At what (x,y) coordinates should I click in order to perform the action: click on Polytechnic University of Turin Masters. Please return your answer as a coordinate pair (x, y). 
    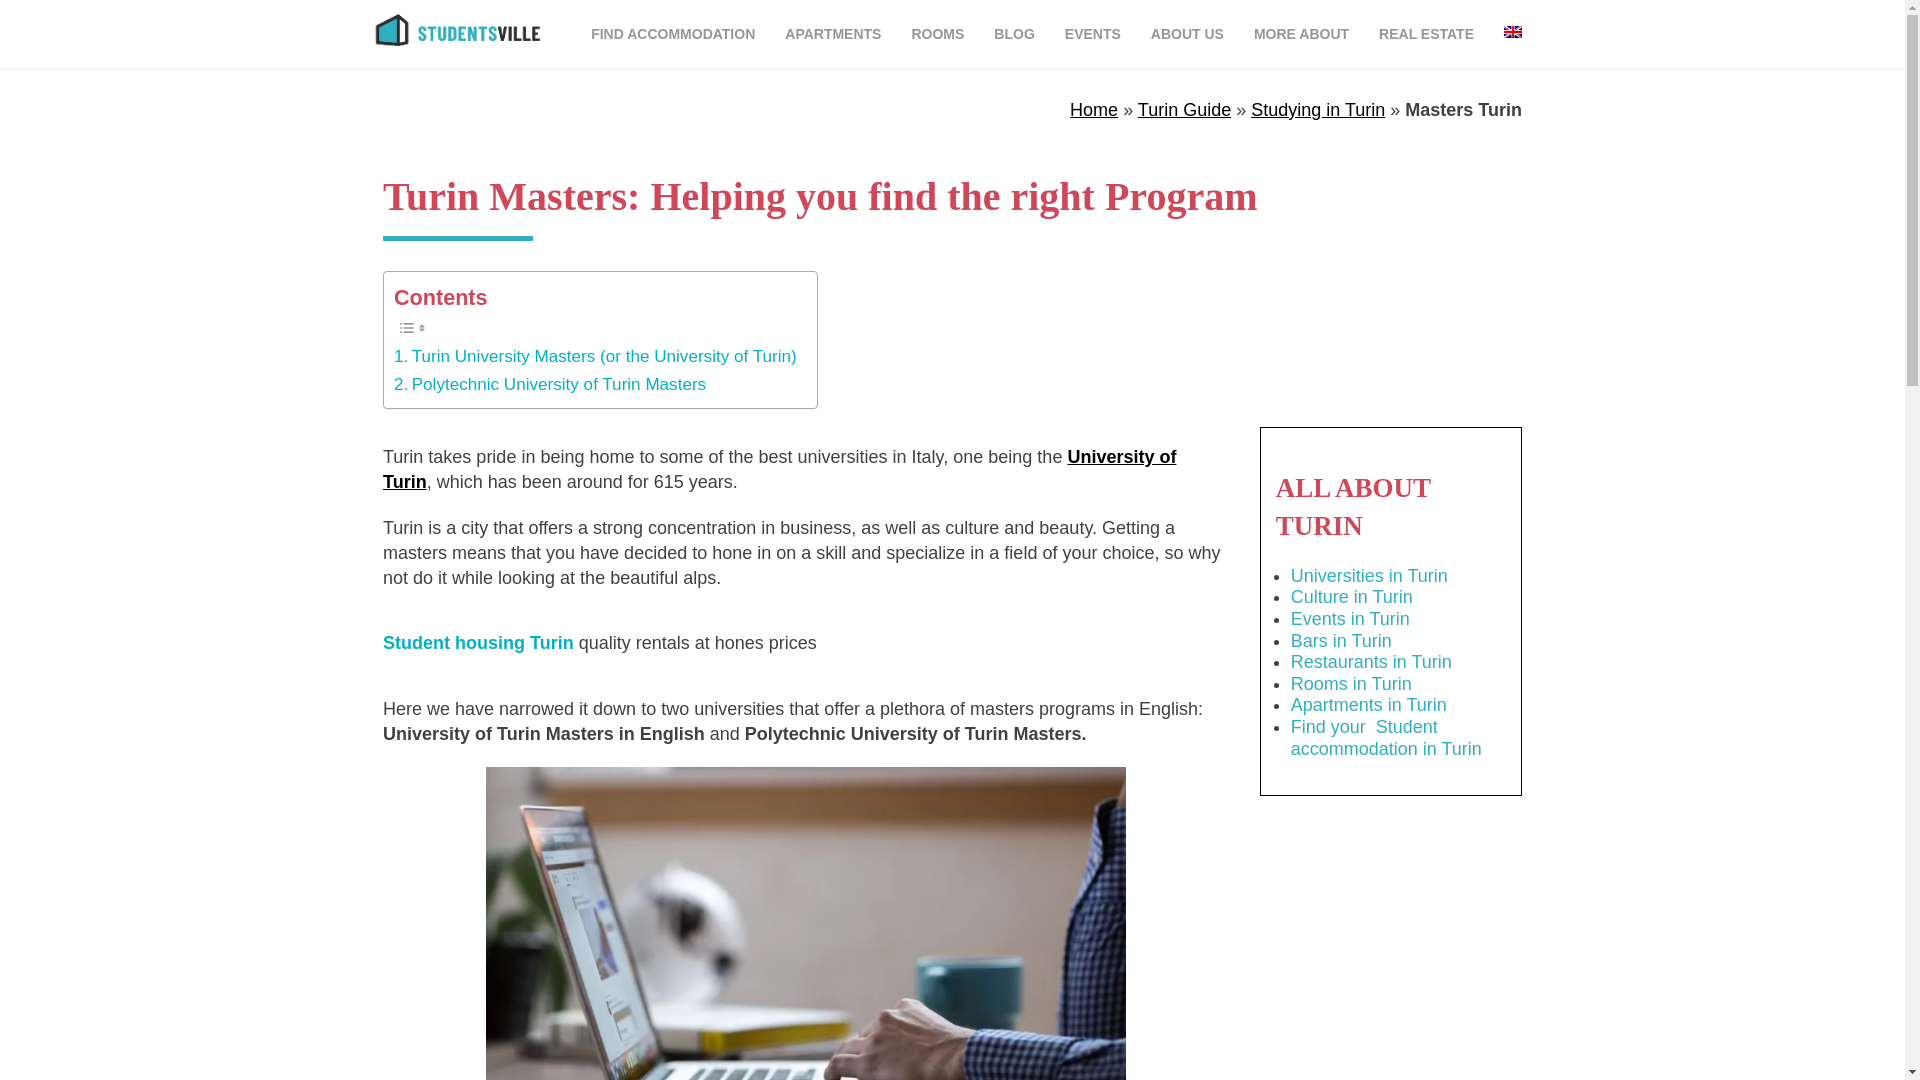
    Looking at the image, I should click on (550, 384).